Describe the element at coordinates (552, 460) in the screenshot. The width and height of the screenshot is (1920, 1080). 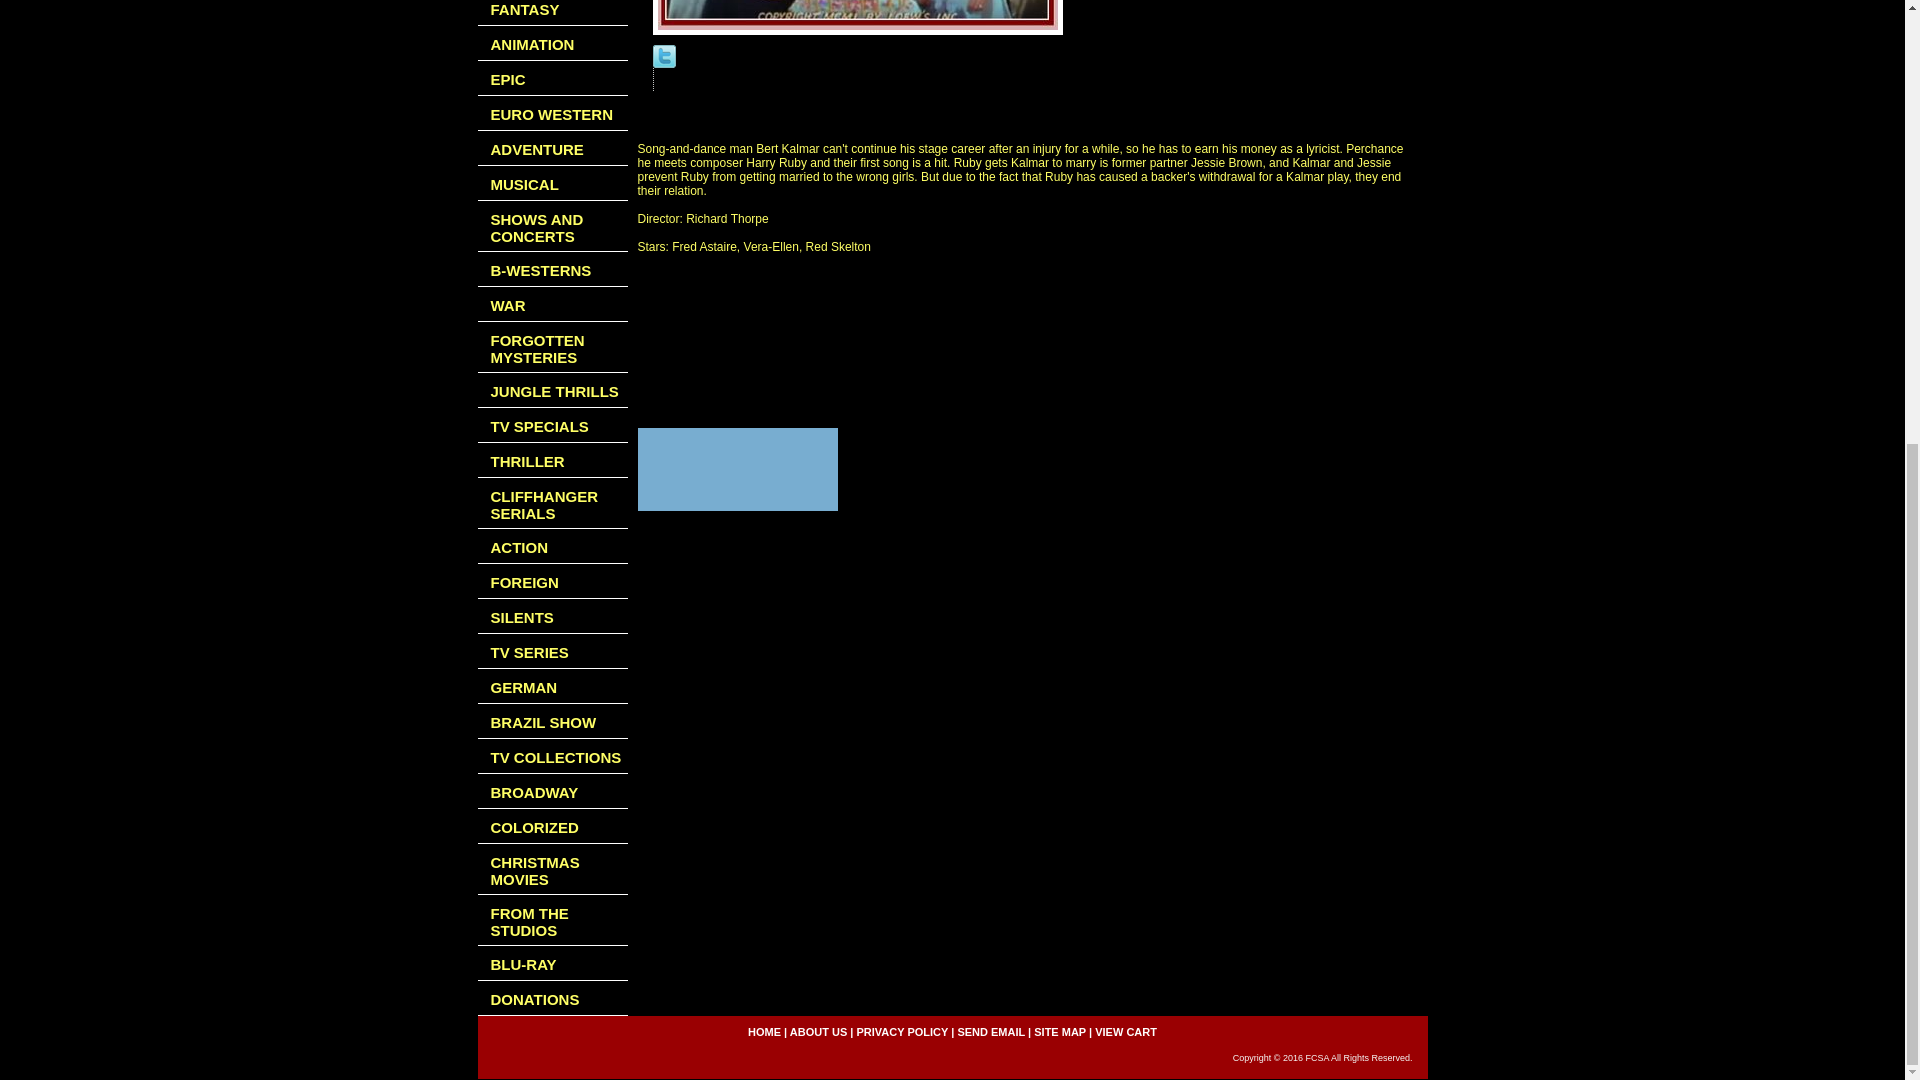
I see `THRILLER` at that location.